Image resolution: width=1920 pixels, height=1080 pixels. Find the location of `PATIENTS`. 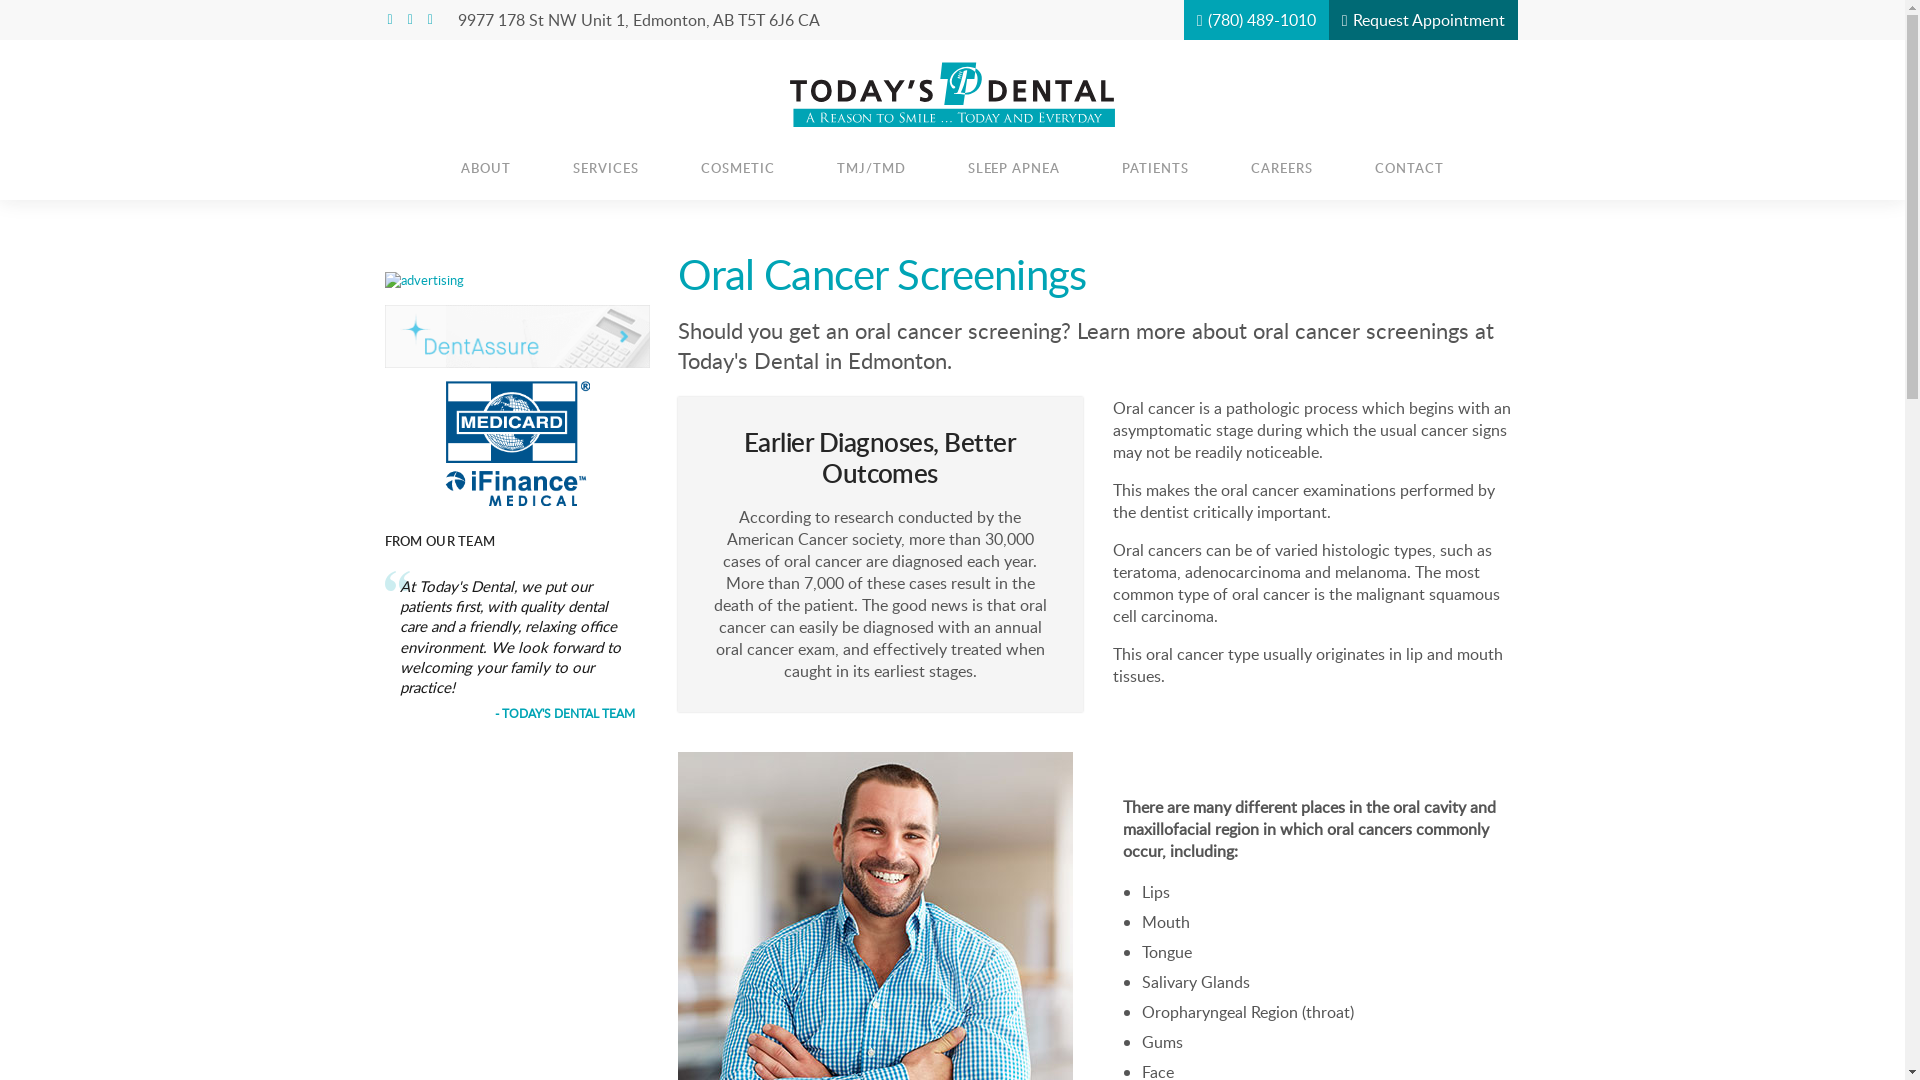

PATIENTS is located at coordinates (1156, 168).